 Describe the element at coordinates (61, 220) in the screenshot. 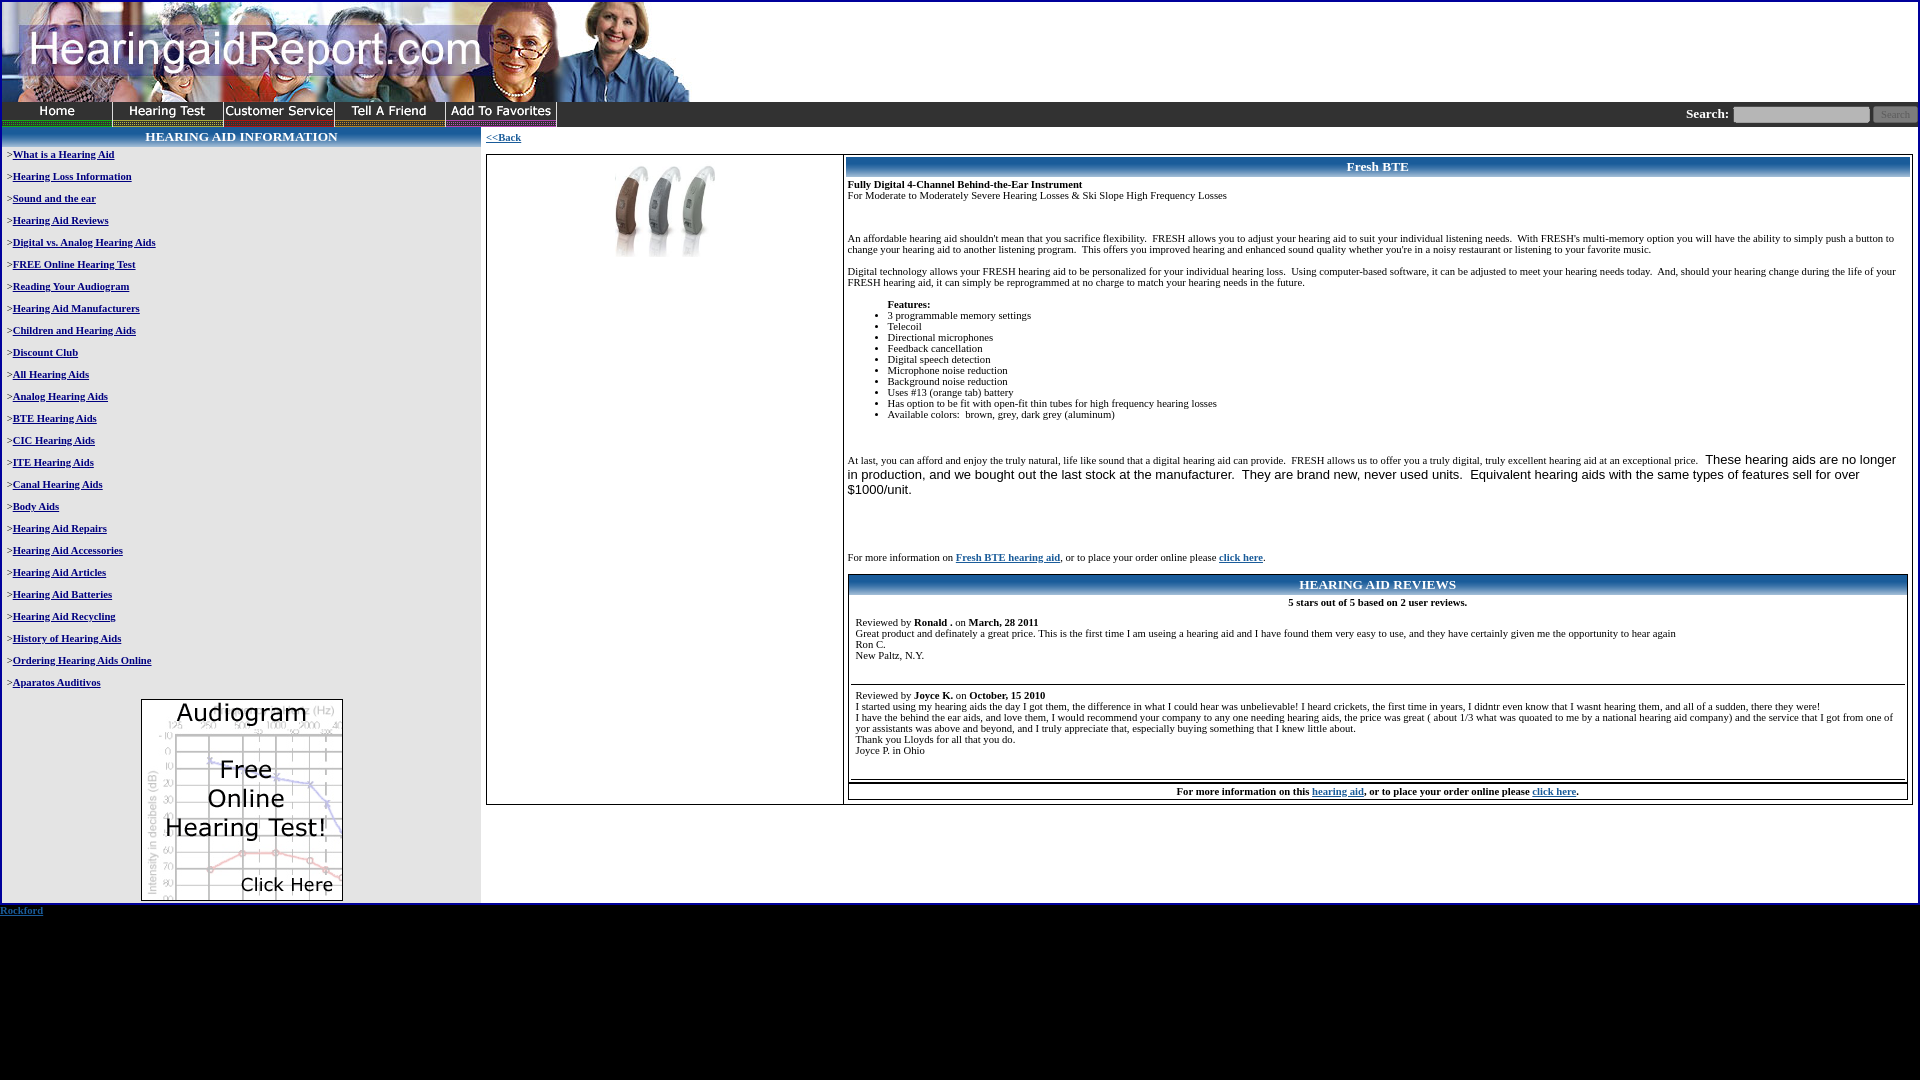

I see `Hearing Aid Reviews` at that location.